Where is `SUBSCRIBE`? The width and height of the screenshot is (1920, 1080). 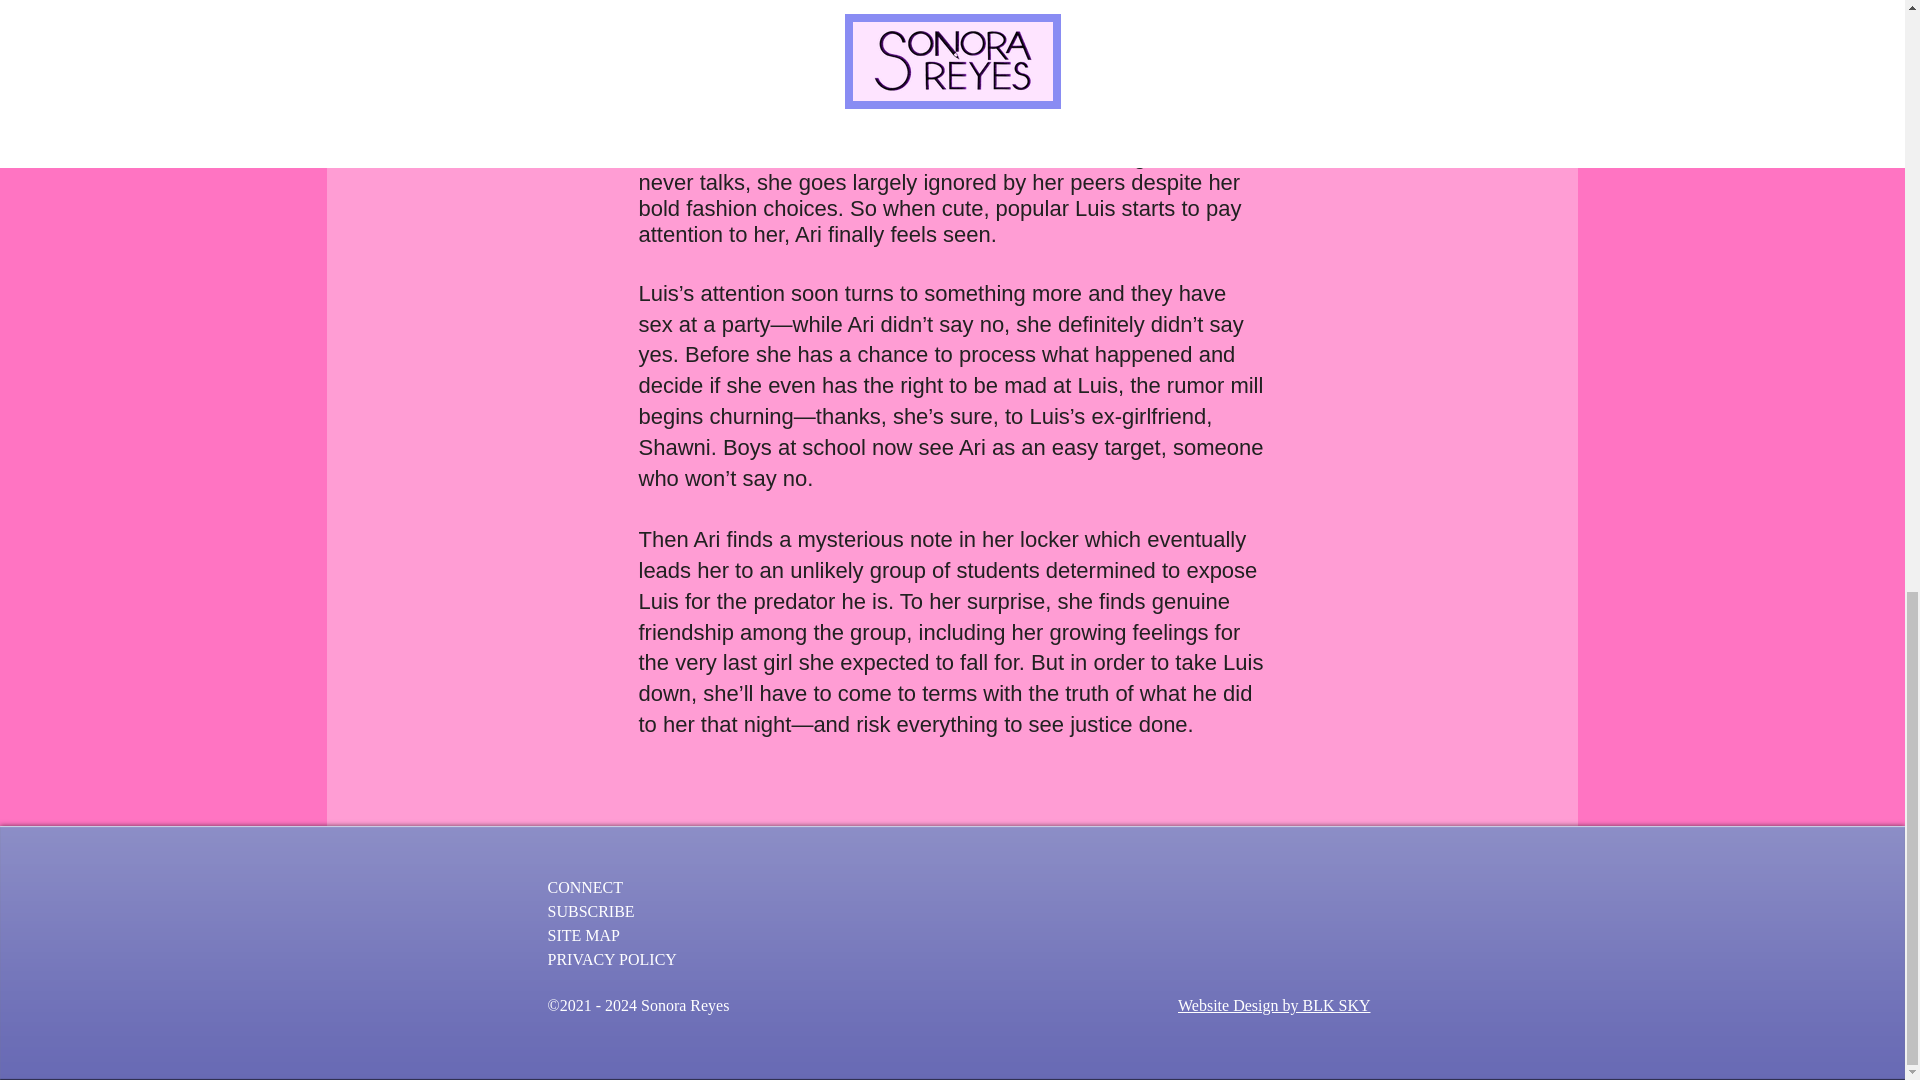
SUBSCRIBE is located at coordinates (591, 911).